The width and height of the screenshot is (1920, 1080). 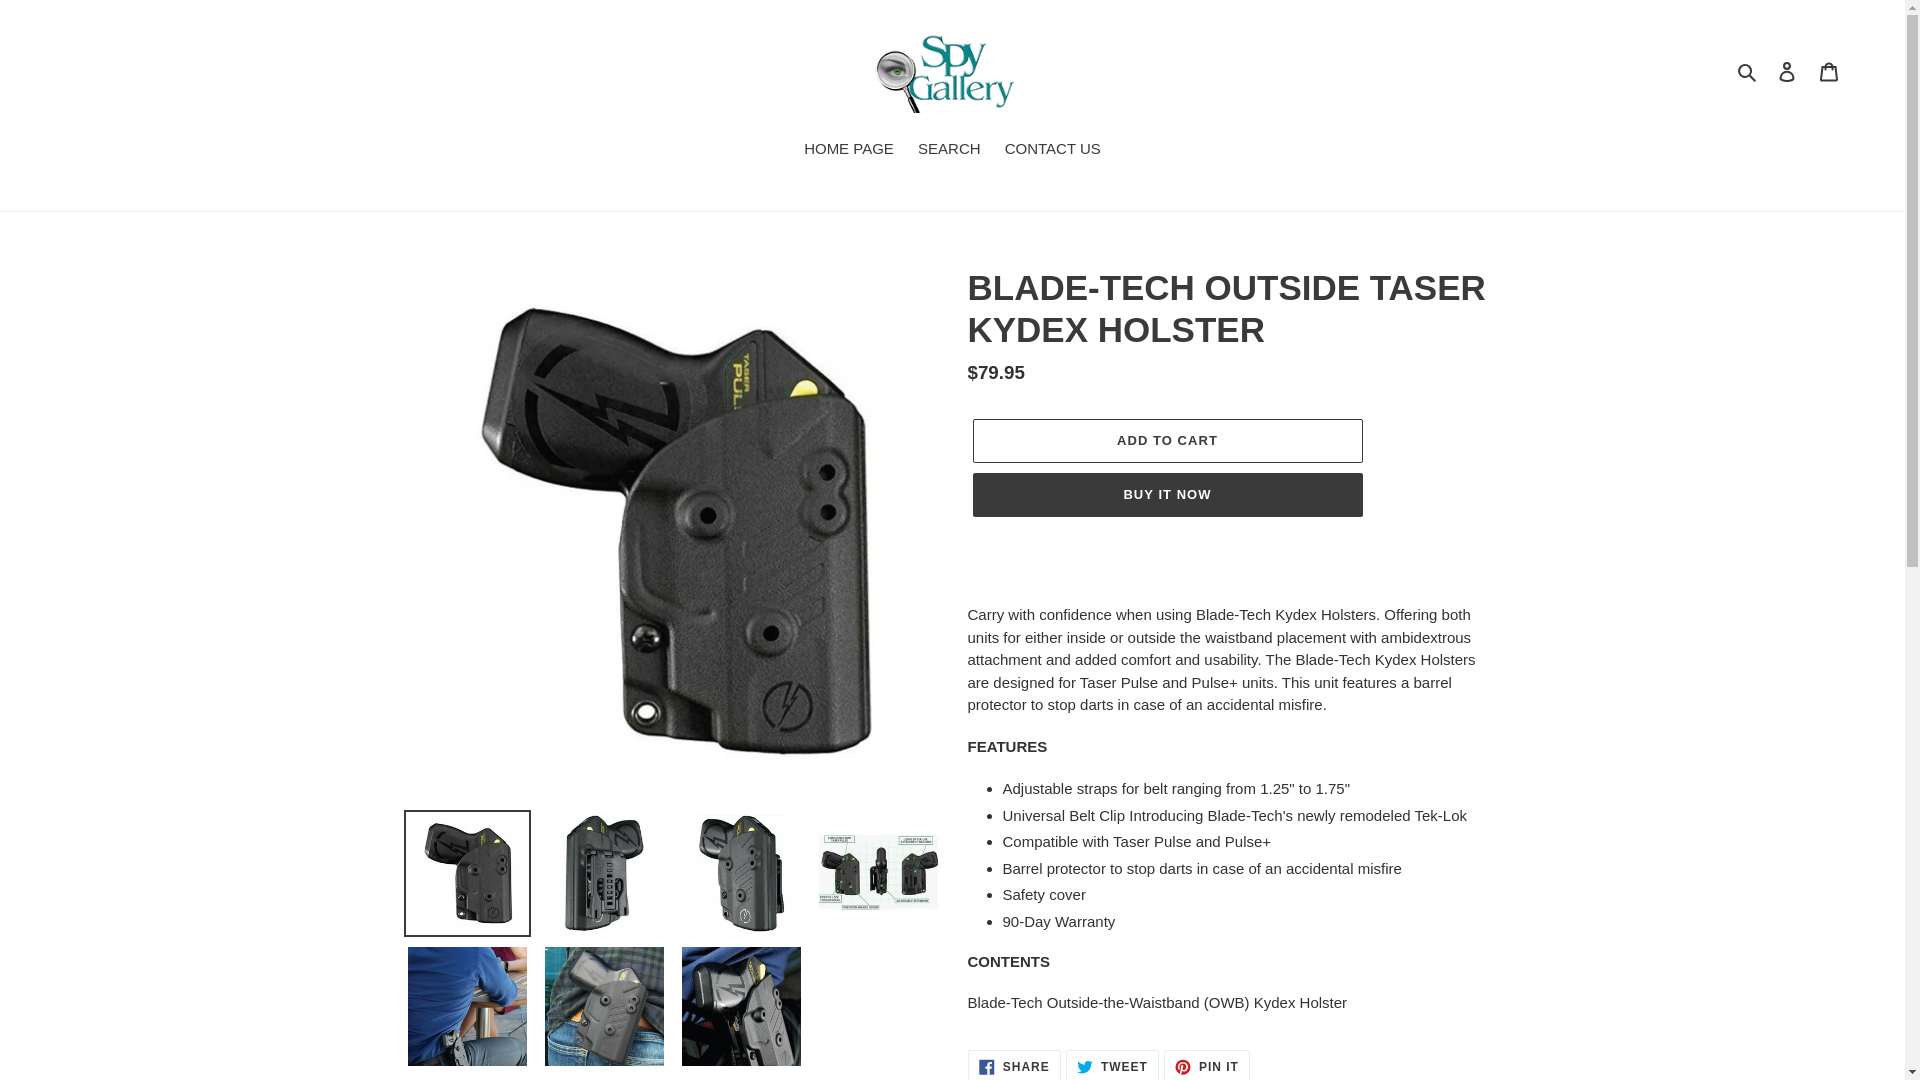 I want to click on SEARCH, so click(x=949, y=151).